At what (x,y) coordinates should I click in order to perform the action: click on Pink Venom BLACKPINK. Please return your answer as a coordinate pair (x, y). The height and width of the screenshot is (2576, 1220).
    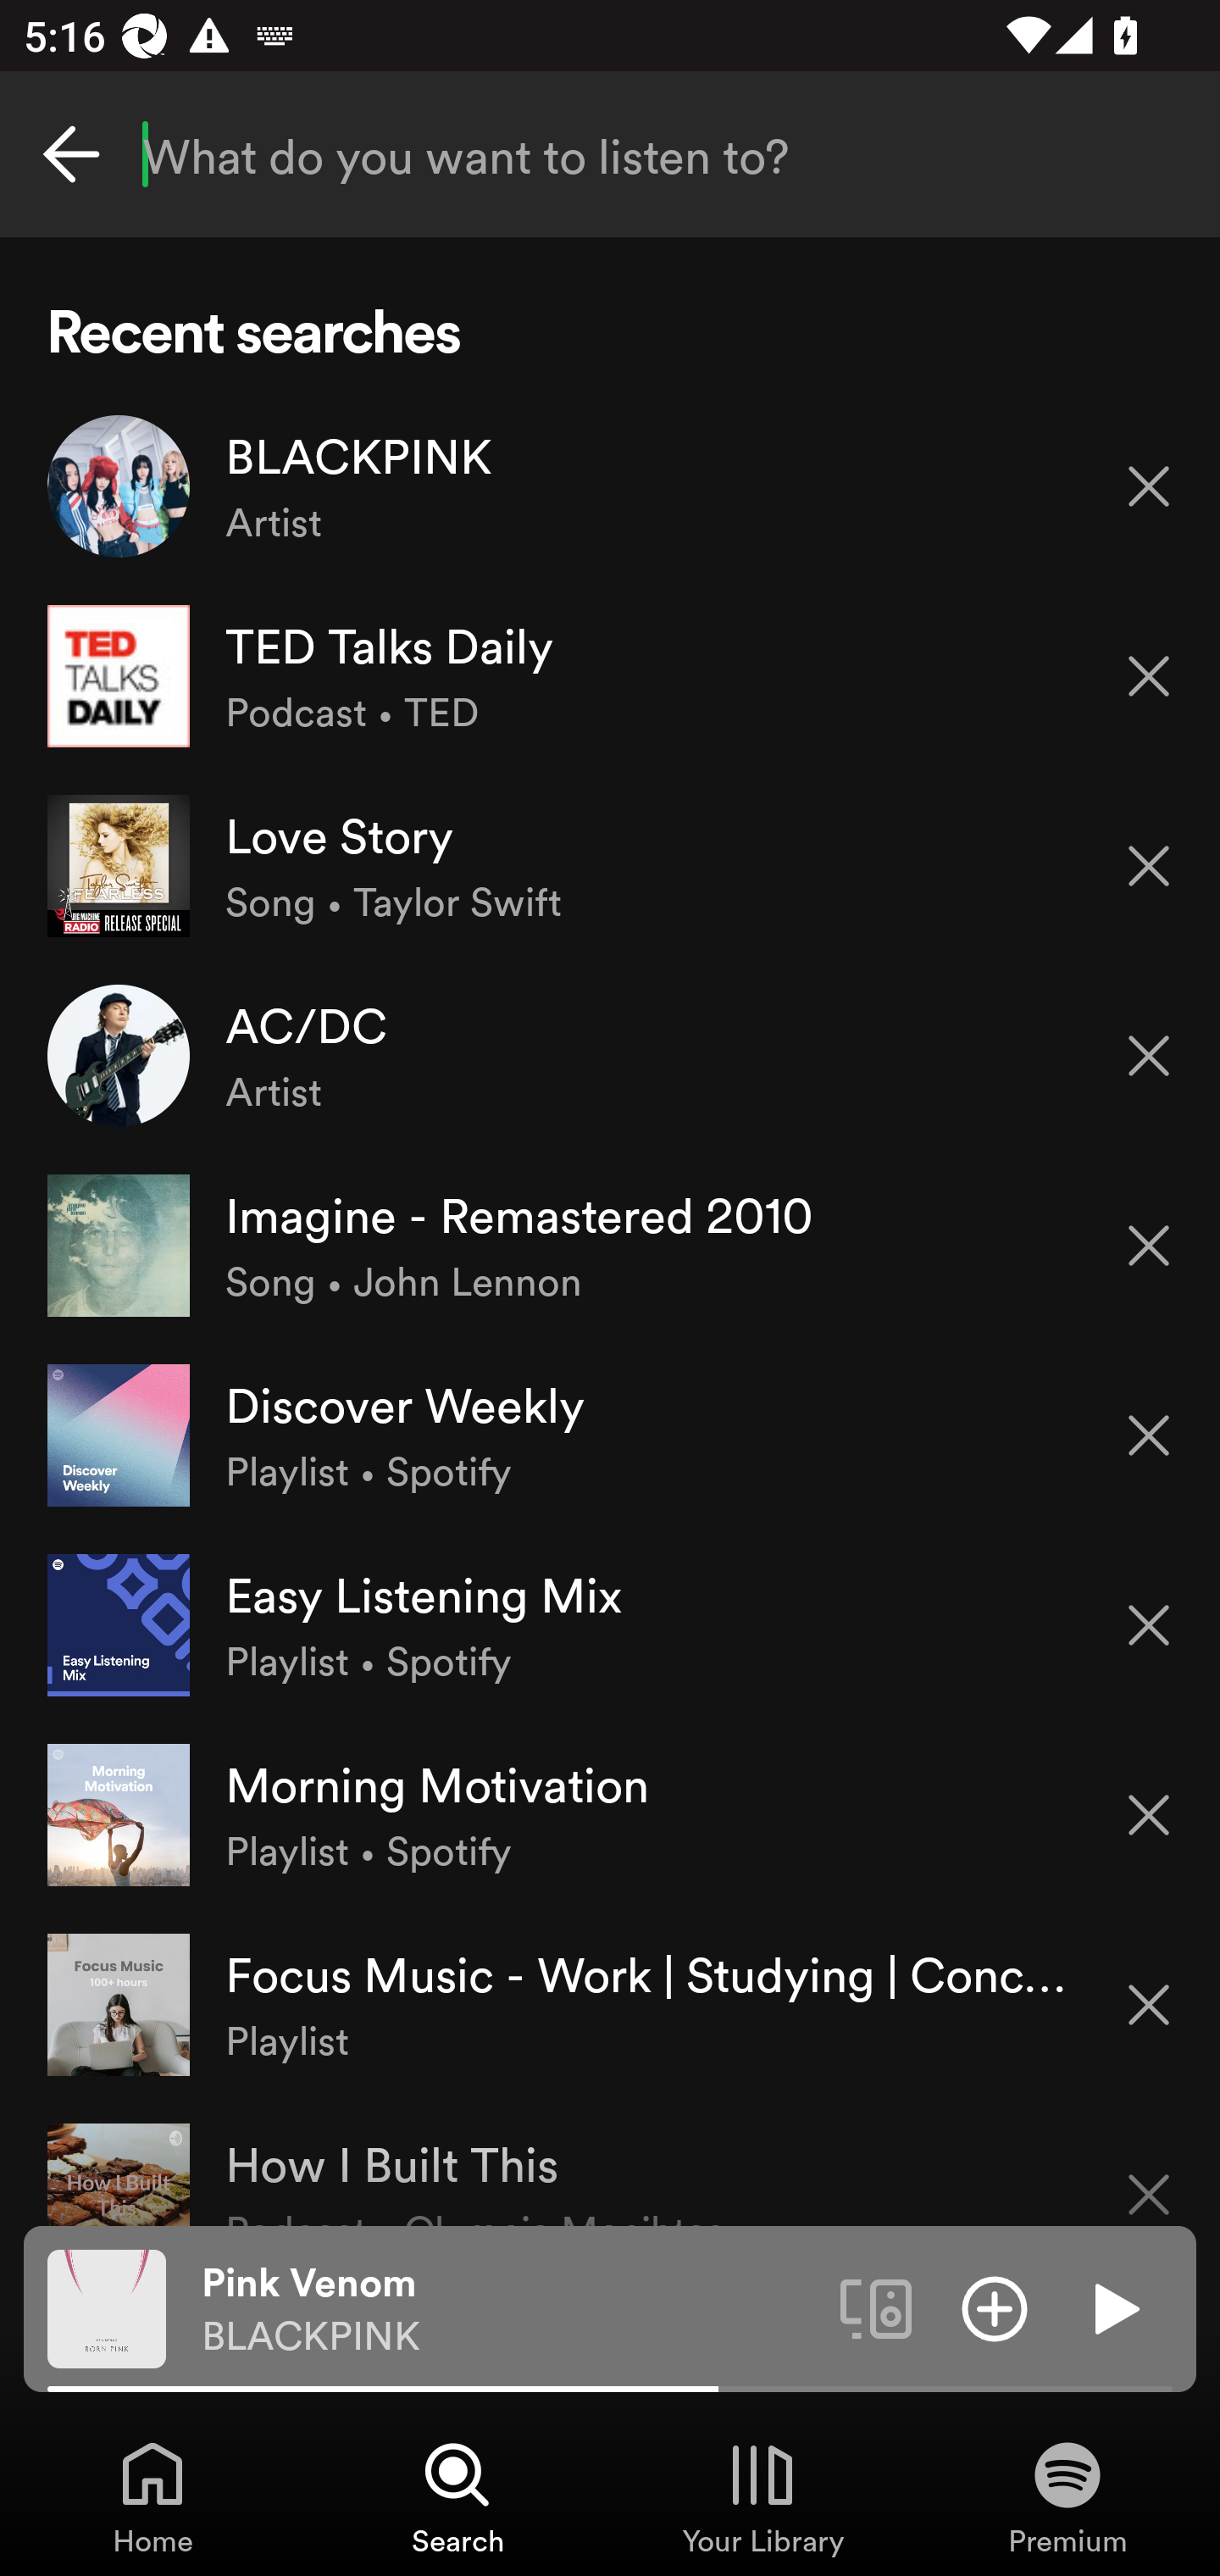
    Looking at the image, I should click on (508, 2309).